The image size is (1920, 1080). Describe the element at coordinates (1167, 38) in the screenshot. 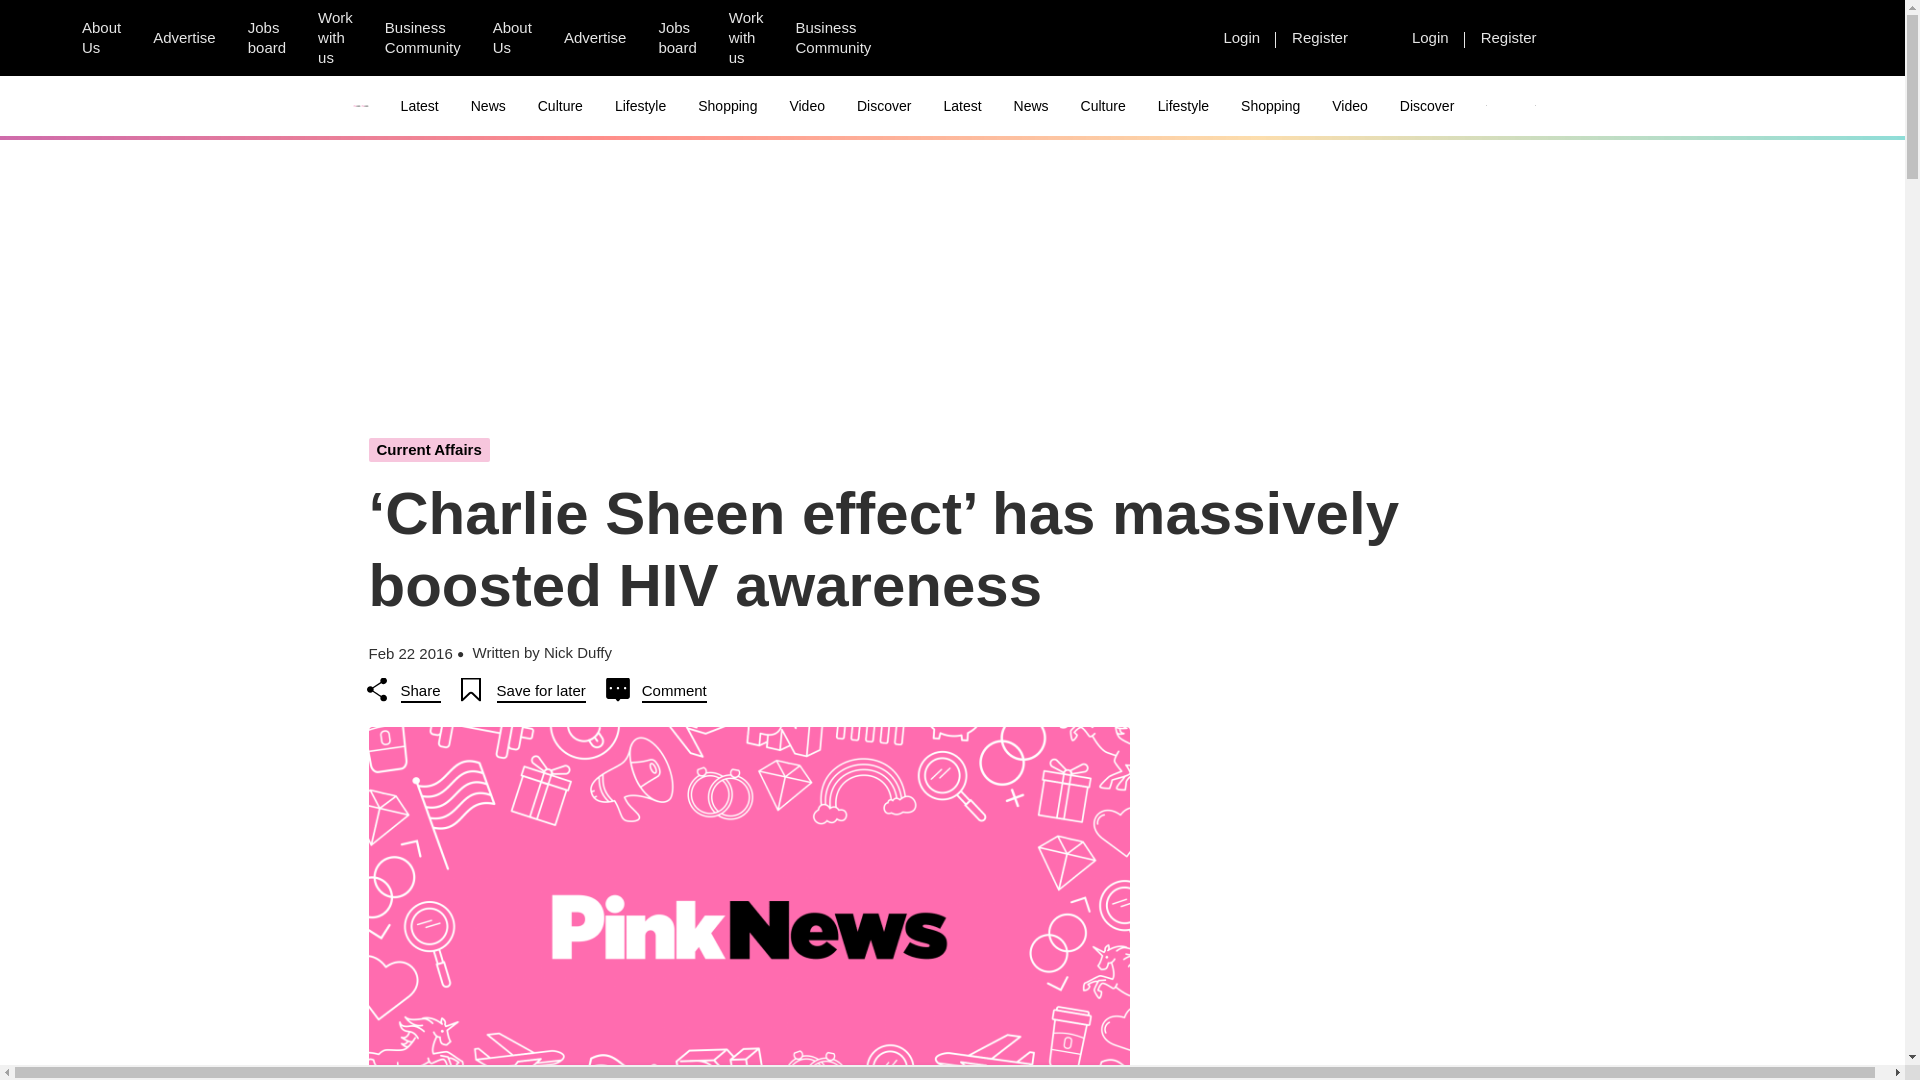

I see `Follow PinkNews on LinkedIn` at that location.